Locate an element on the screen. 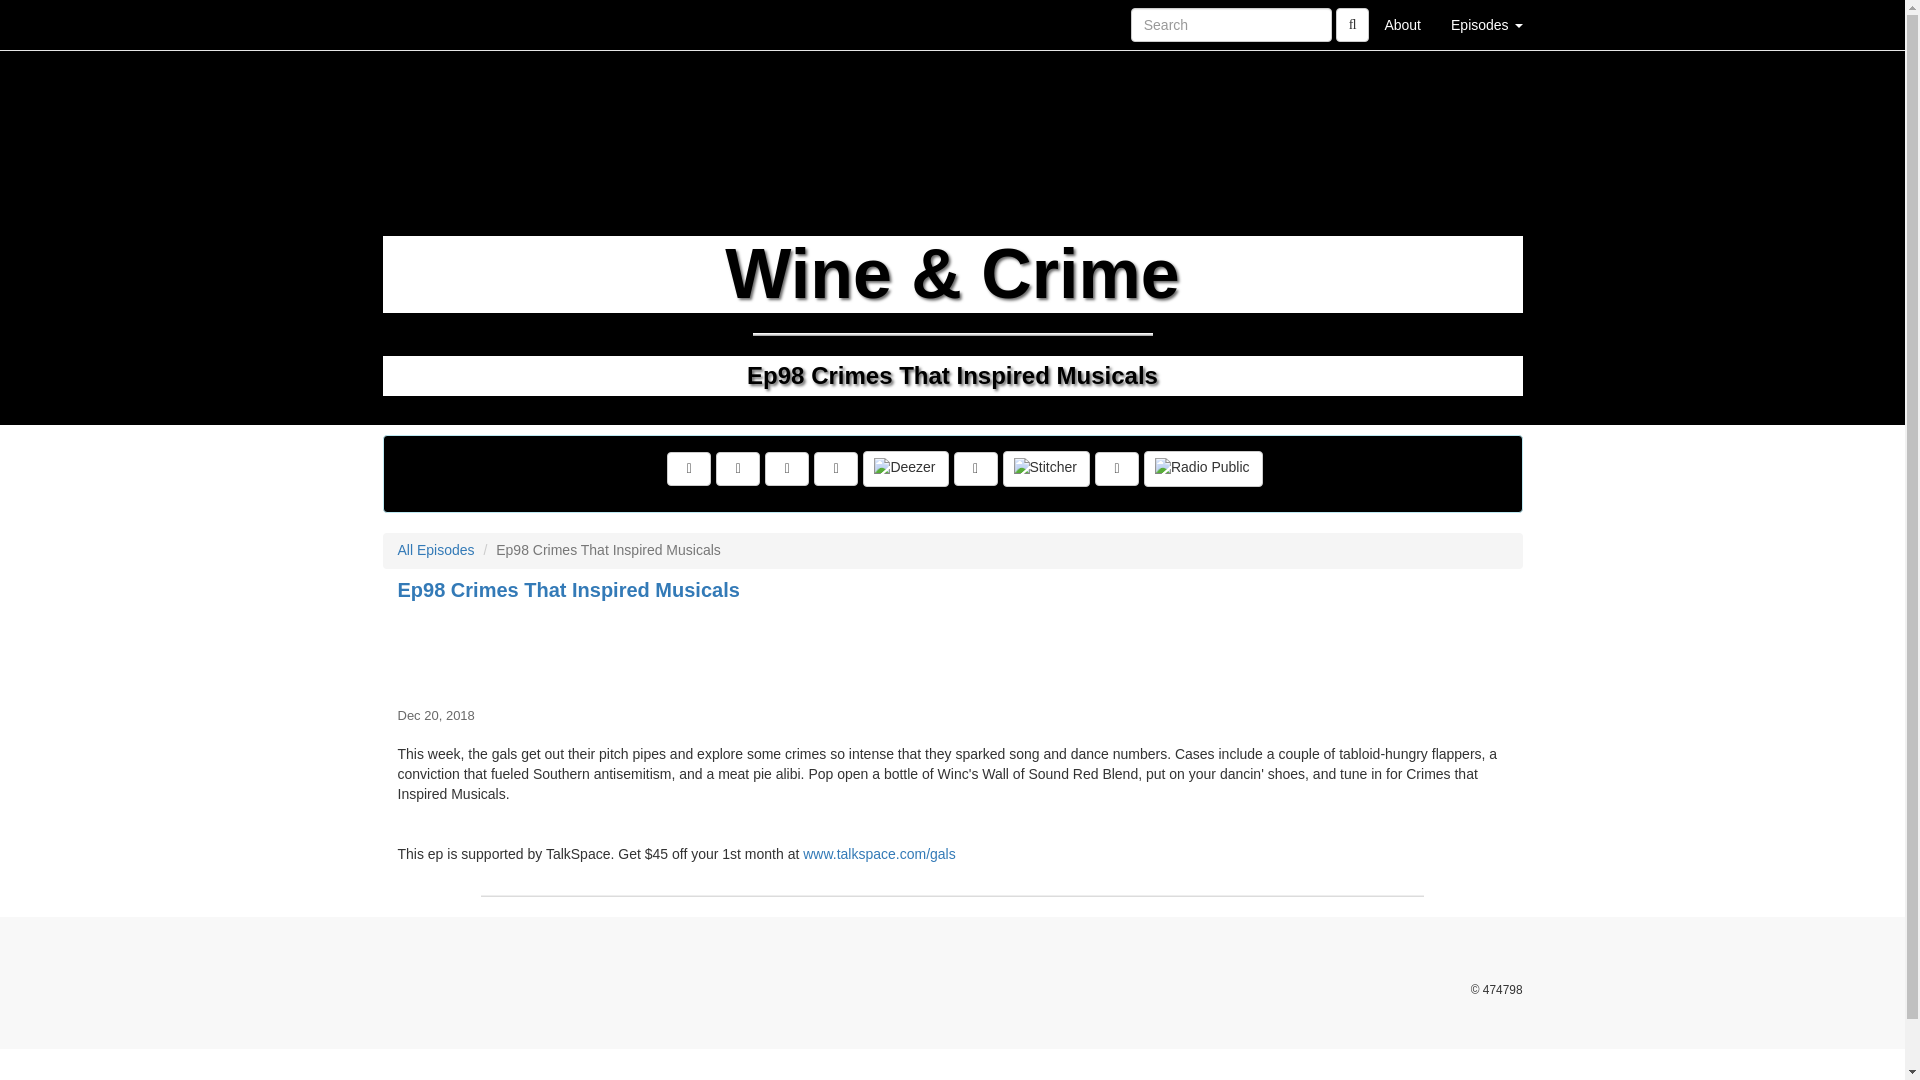 The height and width of the screenshot is (1080, 1920). Subscribe to RSS Feed is located at coordinates (836, 469).